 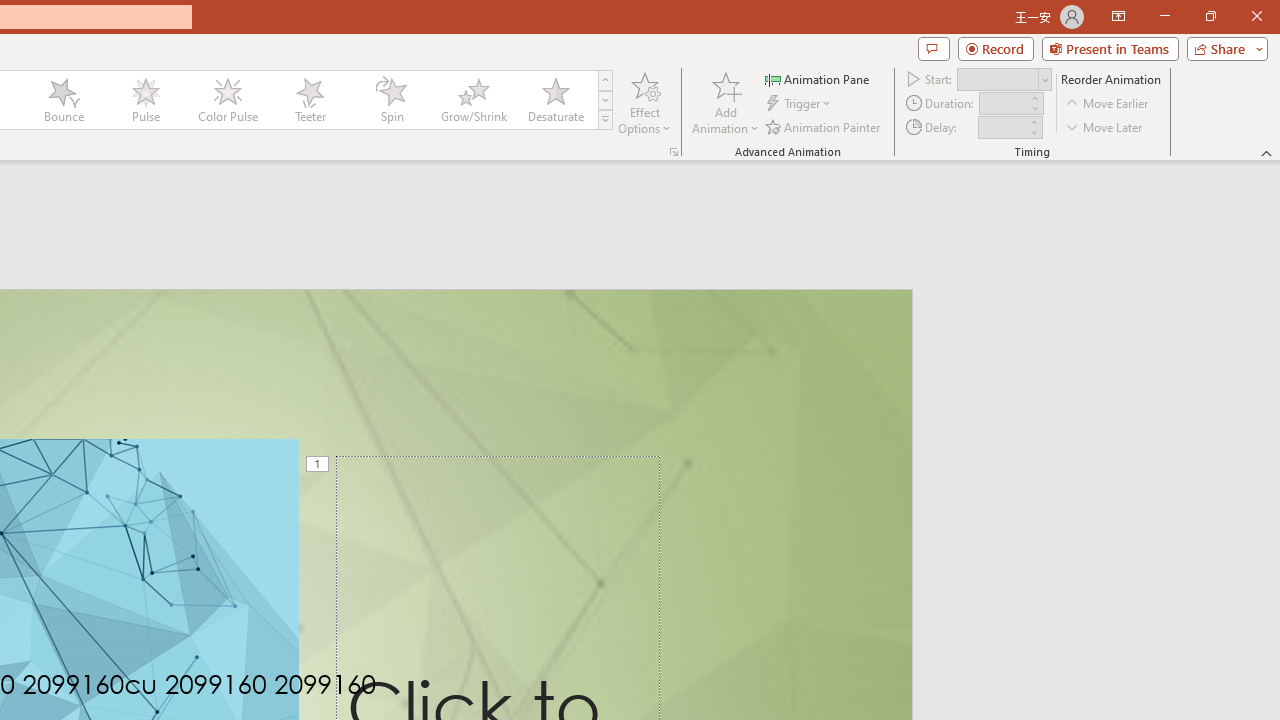 I want to click on Animation Painter, so click(x=824, y=126).